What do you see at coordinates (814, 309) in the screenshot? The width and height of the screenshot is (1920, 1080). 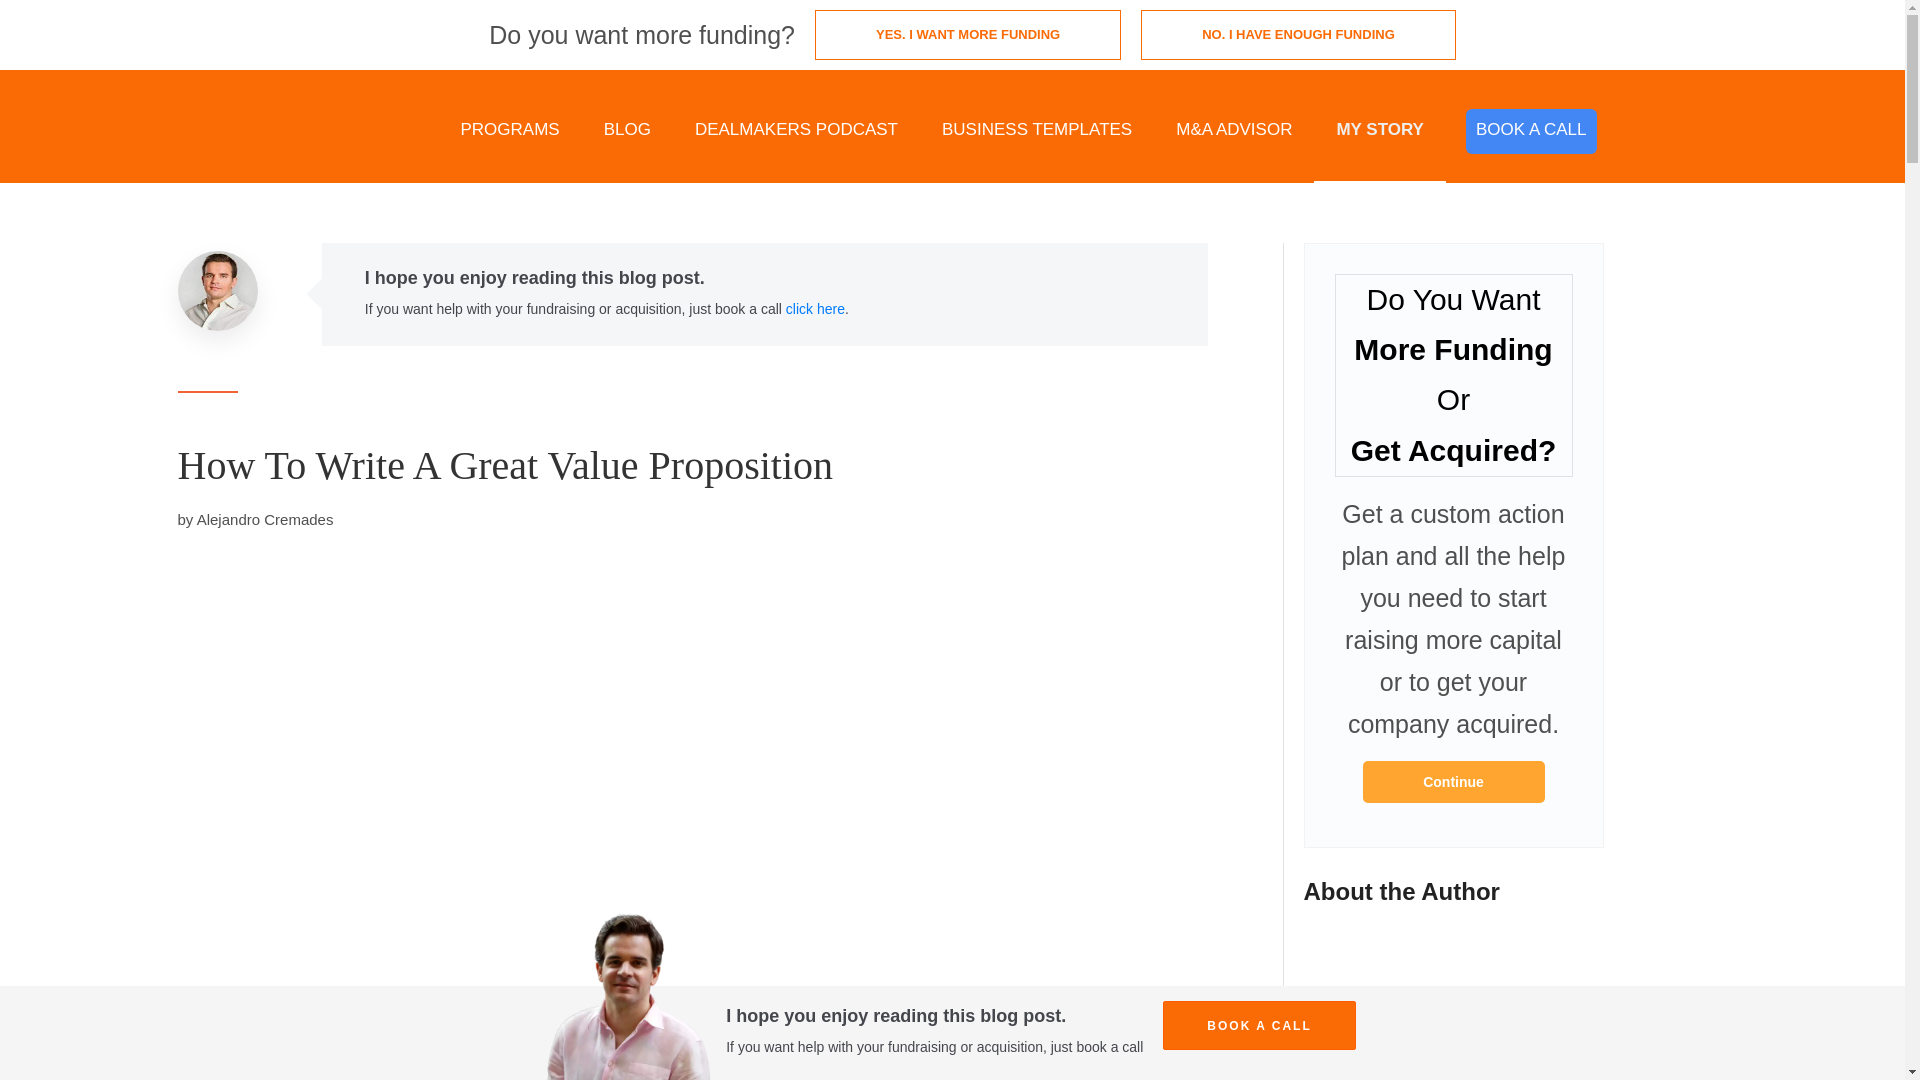 I see `click here` at bounding box center [814, 309].